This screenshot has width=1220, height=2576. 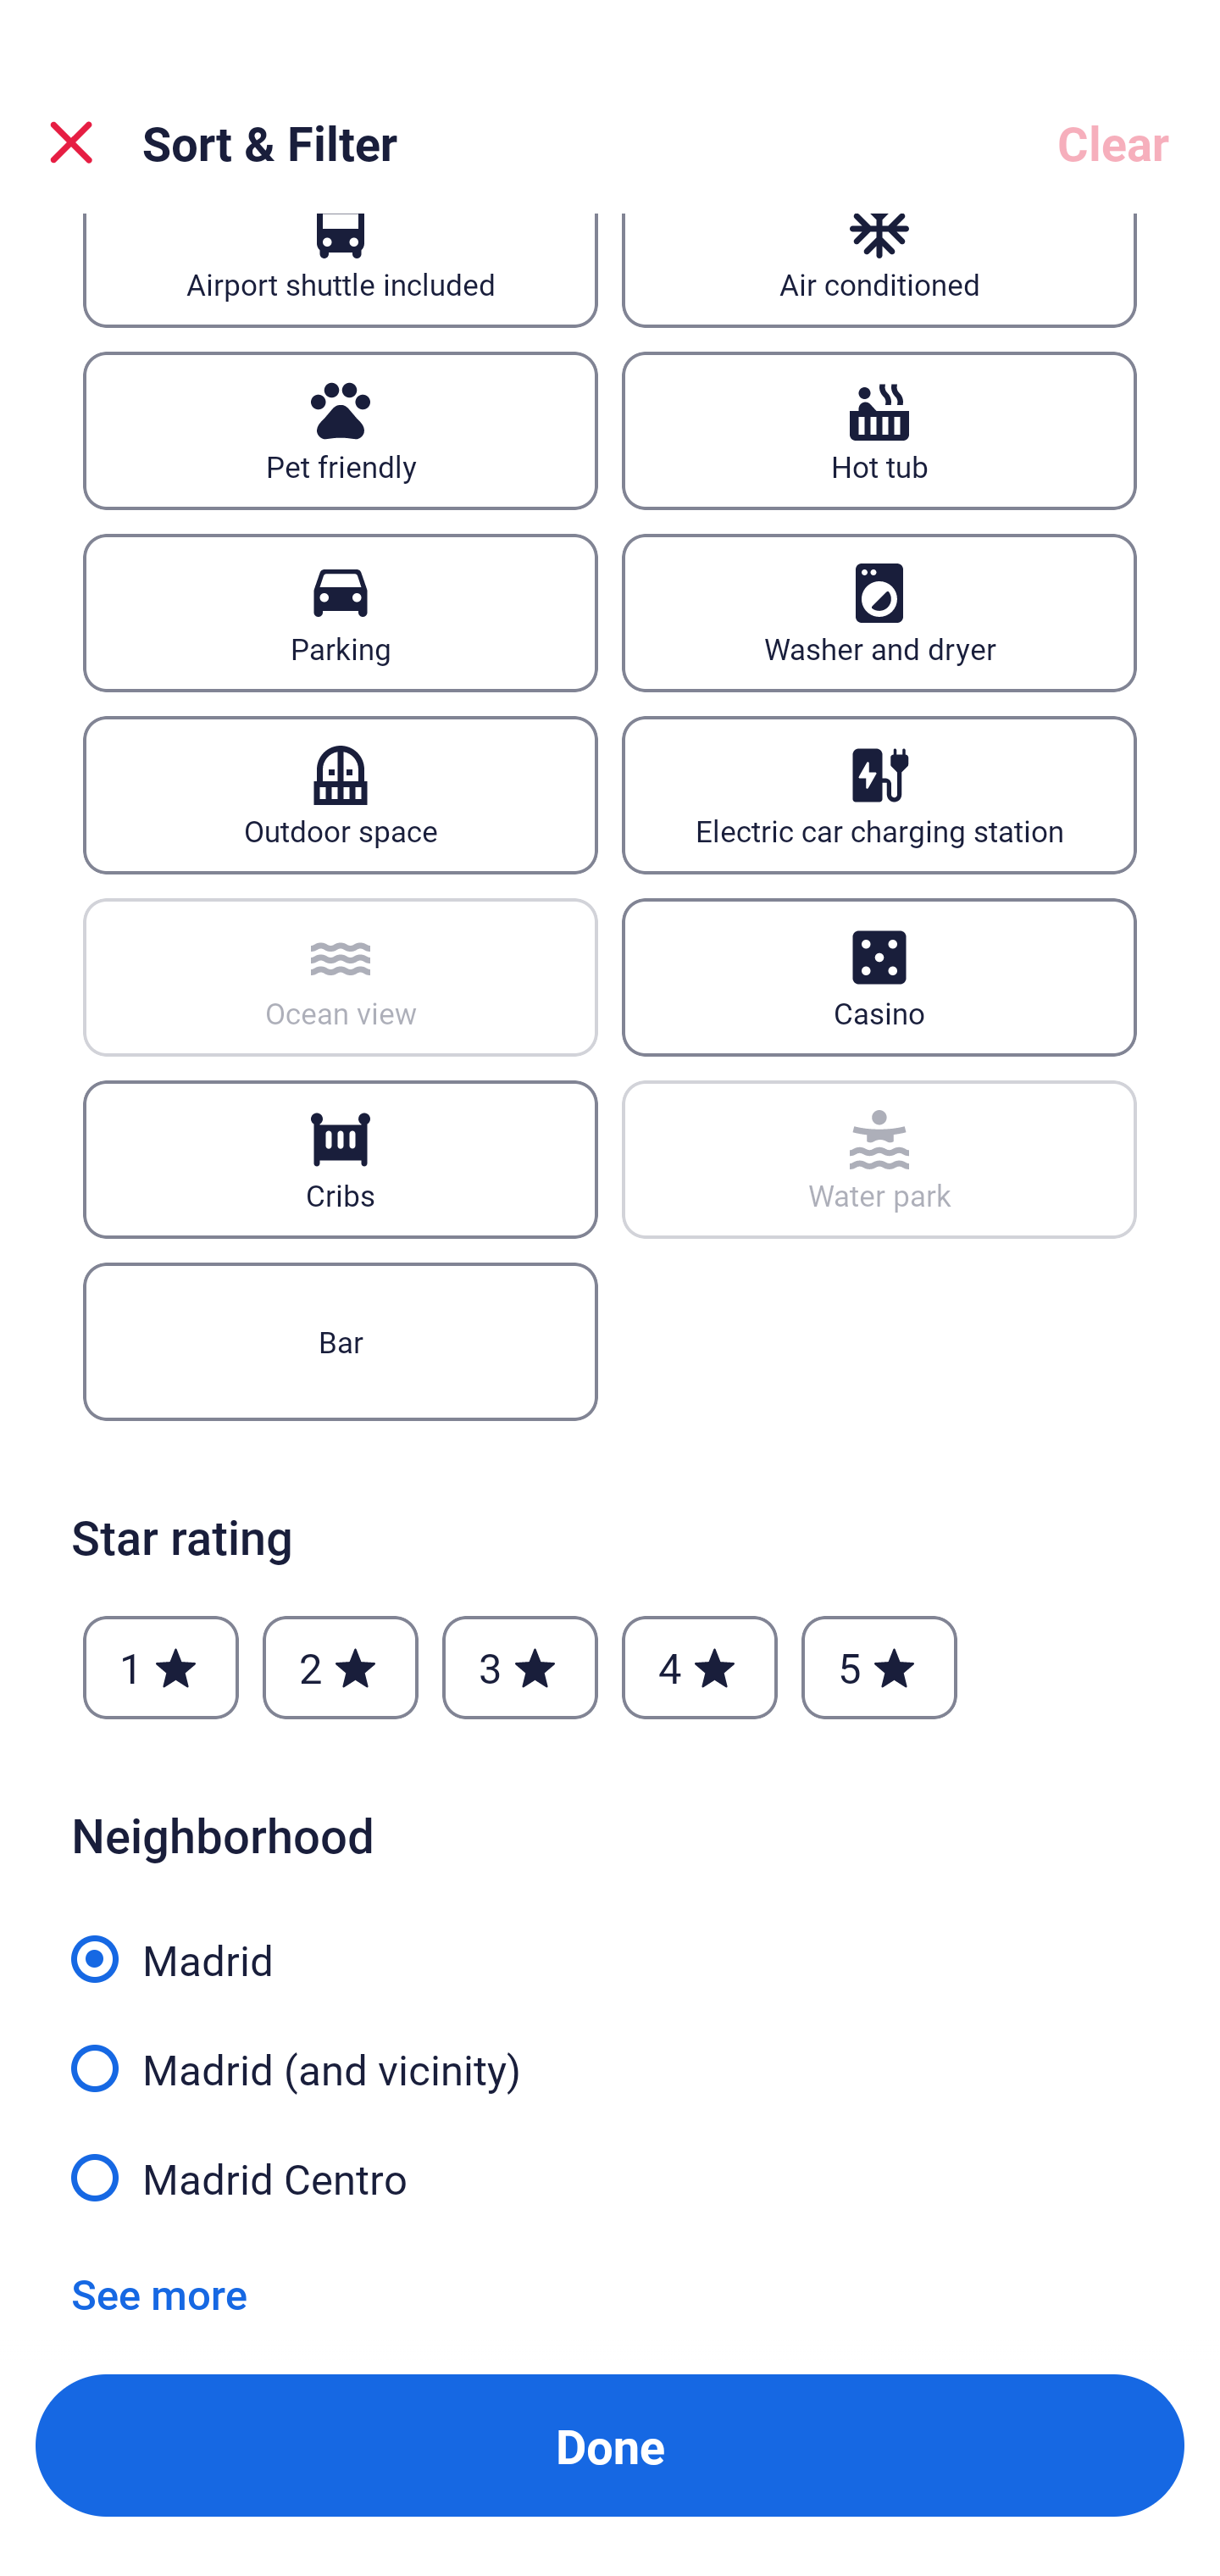 What do you see at coordinates (879, 1668) in the screenshot?
I see `5` at bounding box center [879, 1668].